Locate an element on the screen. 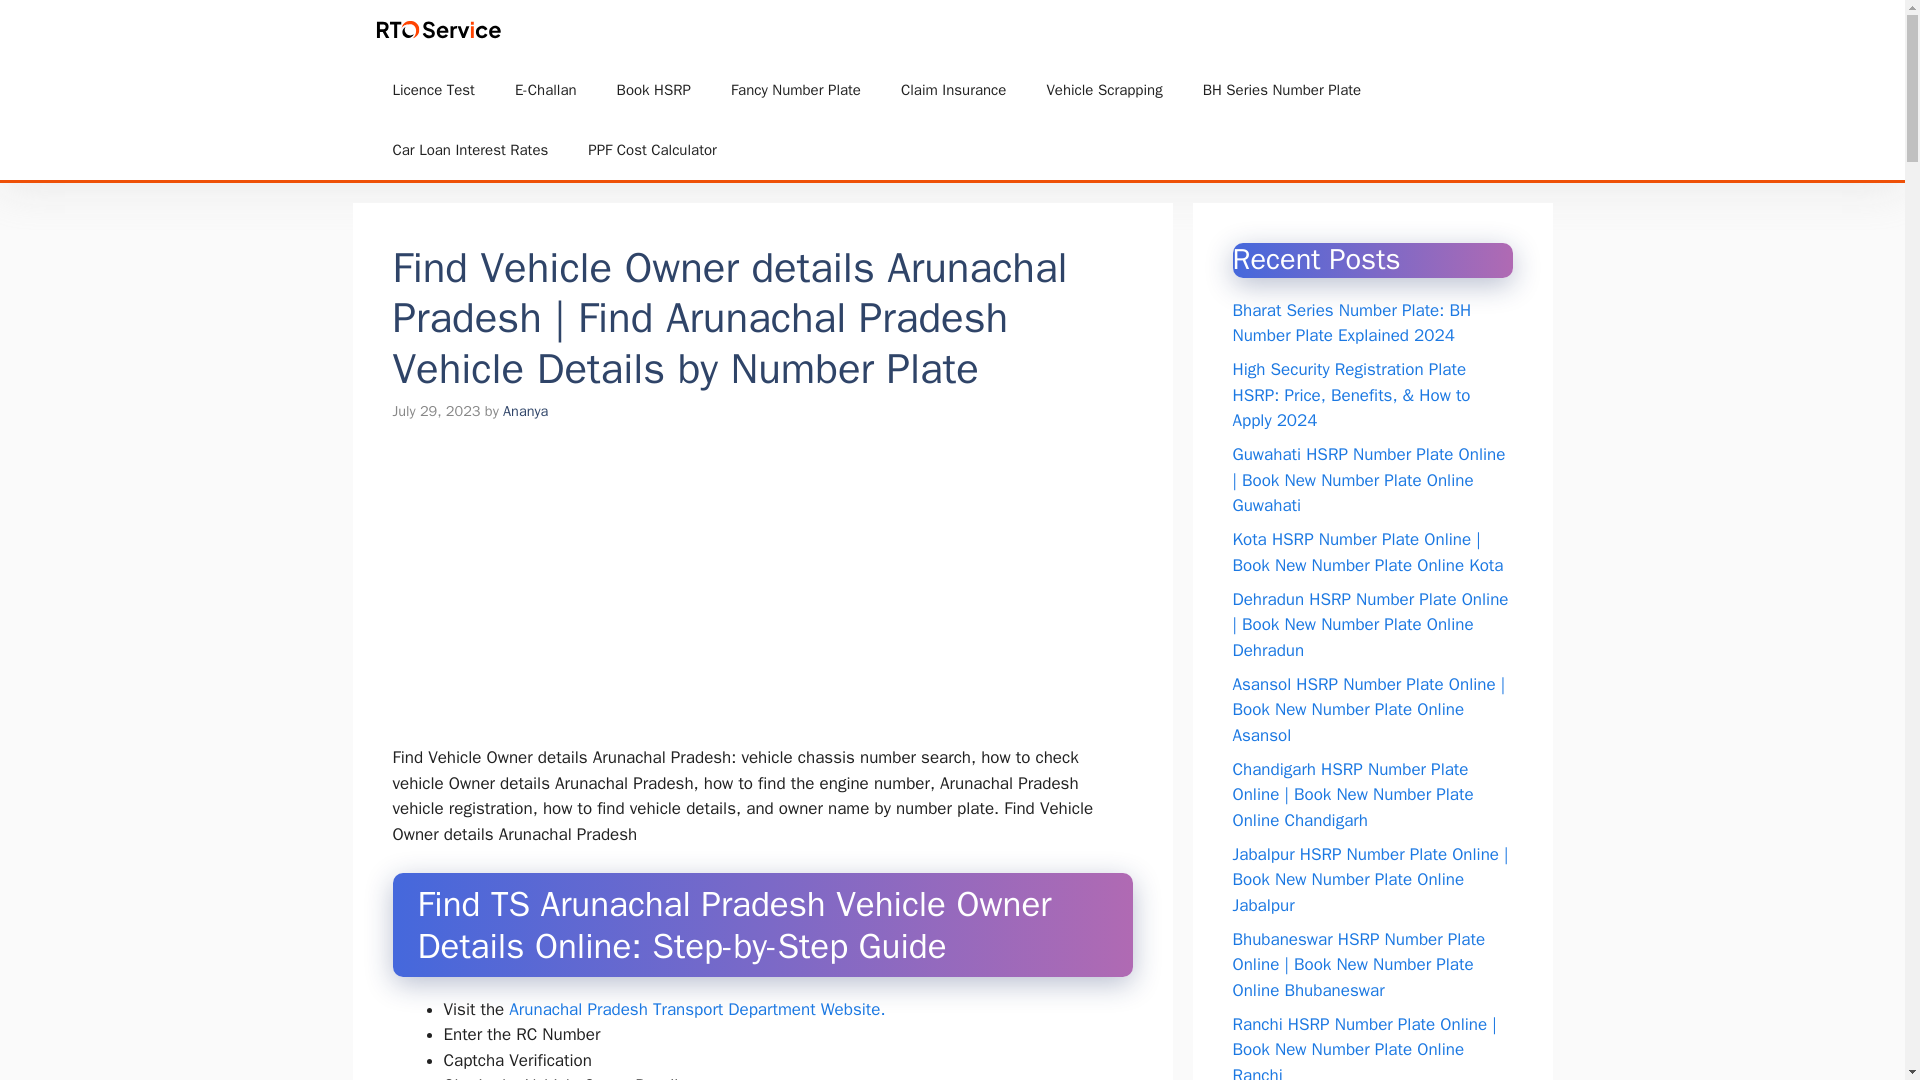 Image resolution: width=1920 pixels, height=1080 pixels. Ananya is located at coordinates (525, 410).